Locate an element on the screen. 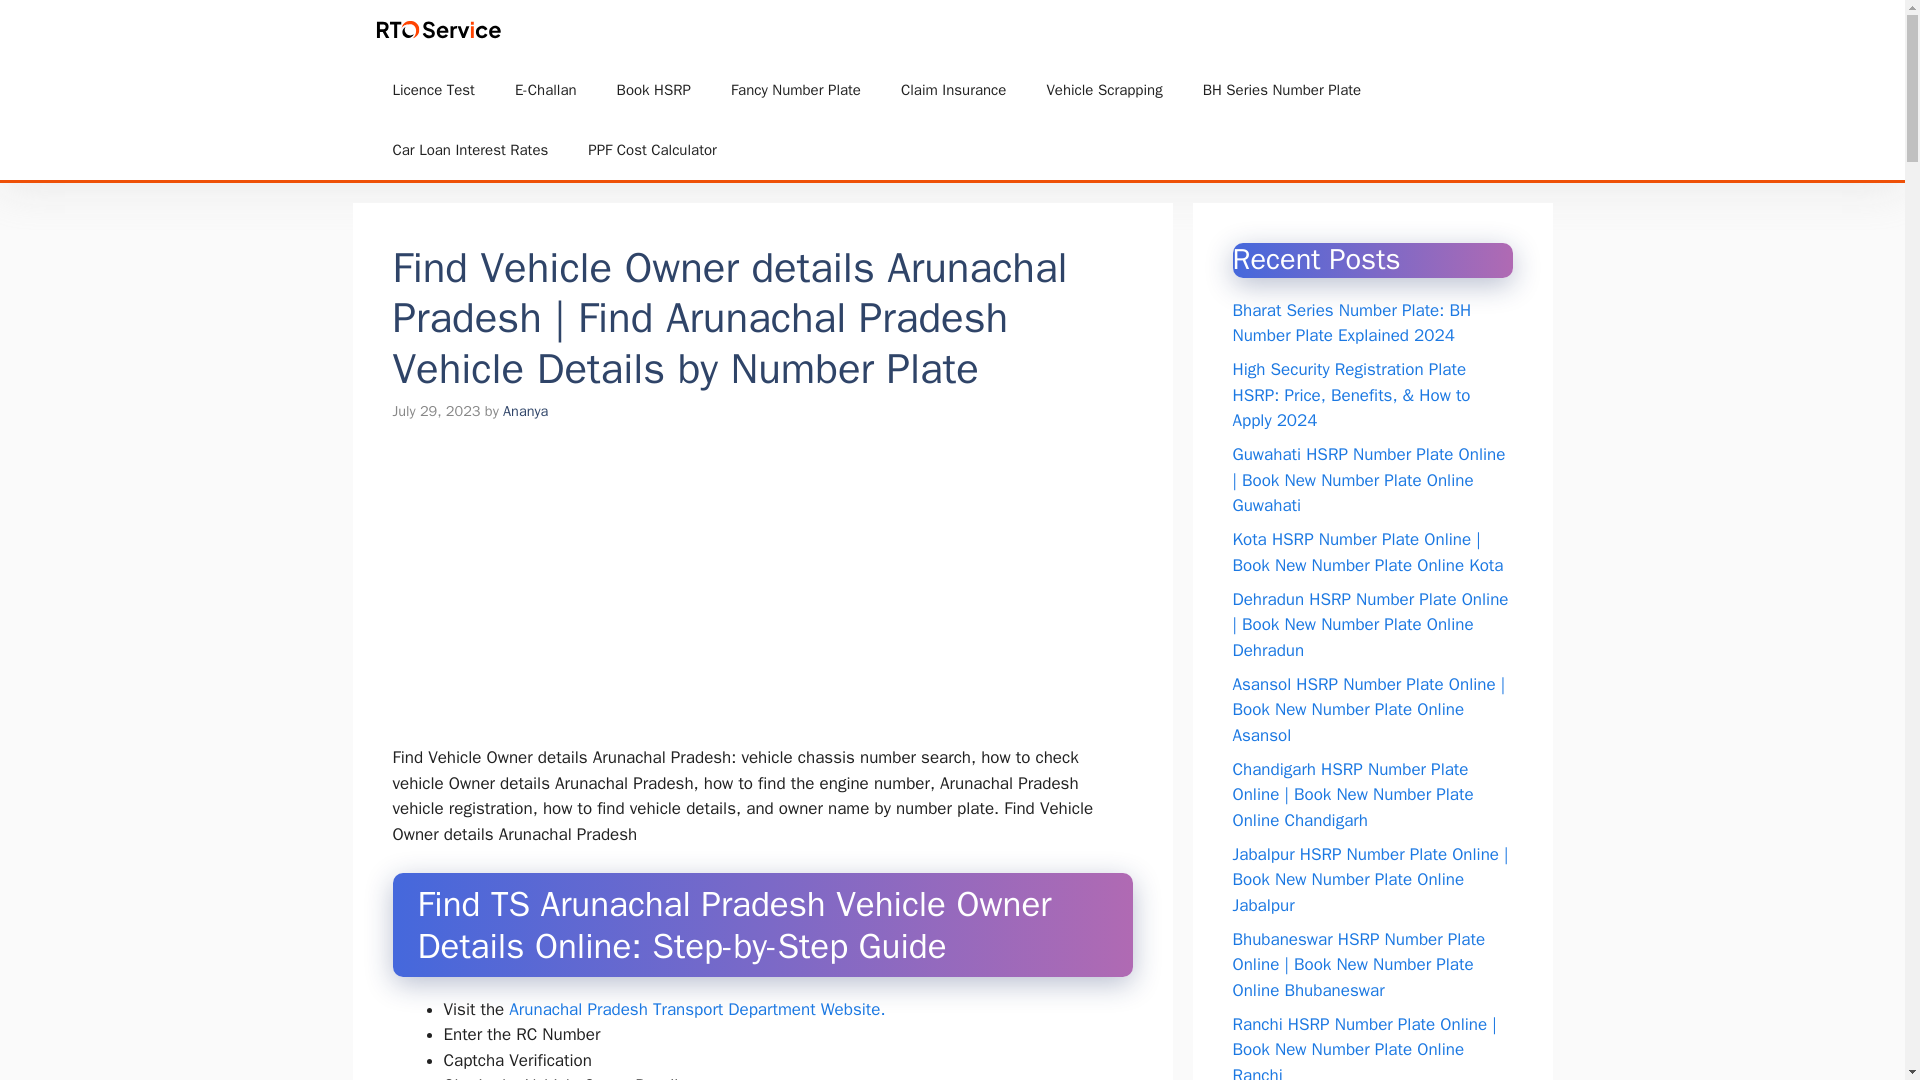 Image resolution: width=1920 pixels, height=1080 pixels. Ananya is located at coordinates (525, 410).